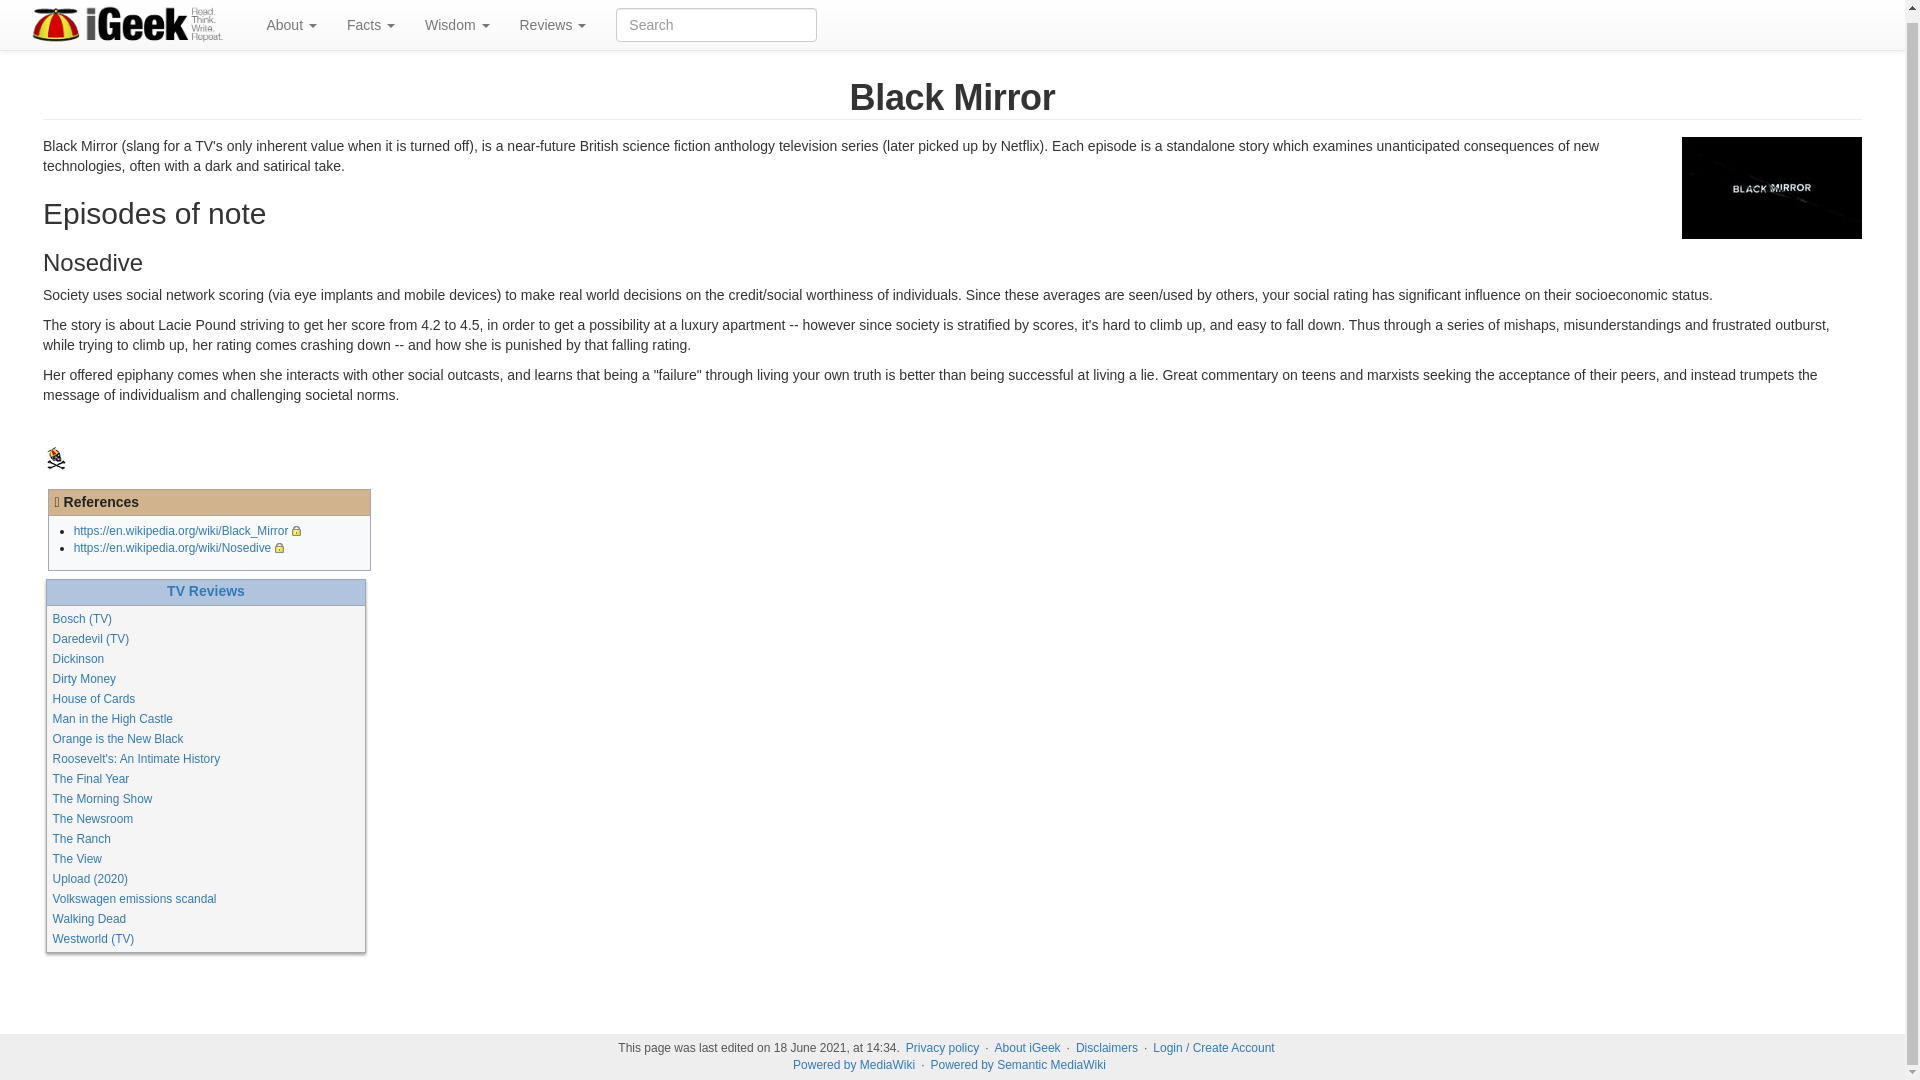  I want to click on TV Reviews, so click(206, 591).